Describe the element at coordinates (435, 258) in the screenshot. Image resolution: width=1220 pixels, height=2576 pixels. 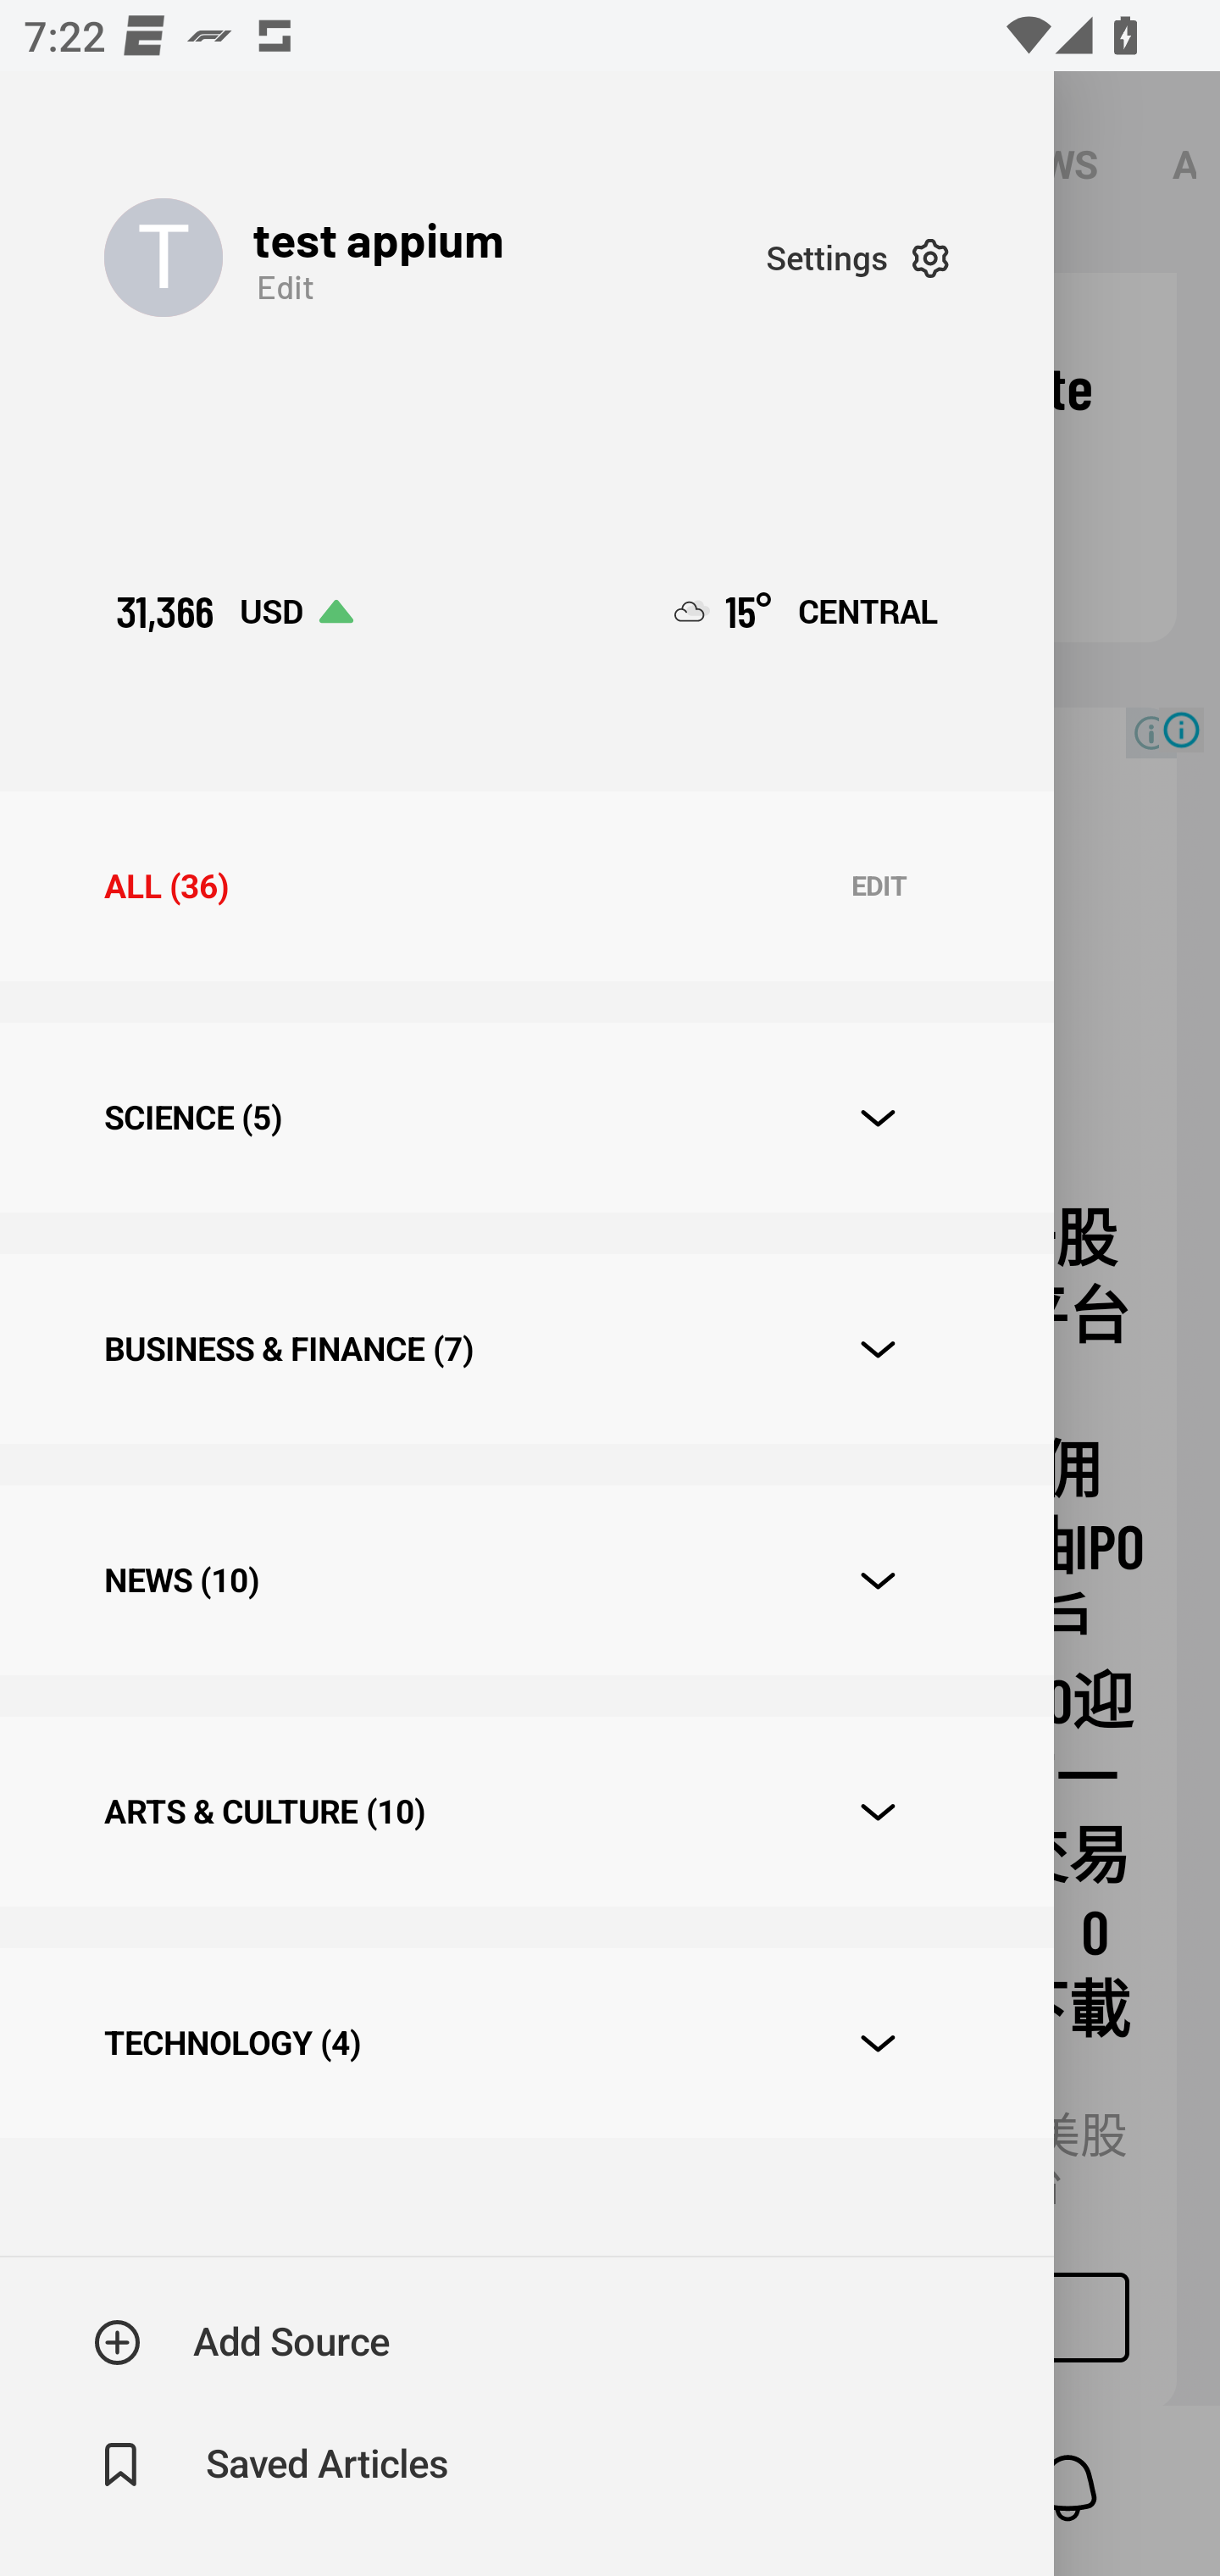
I see `T test appium Edit` at that location.